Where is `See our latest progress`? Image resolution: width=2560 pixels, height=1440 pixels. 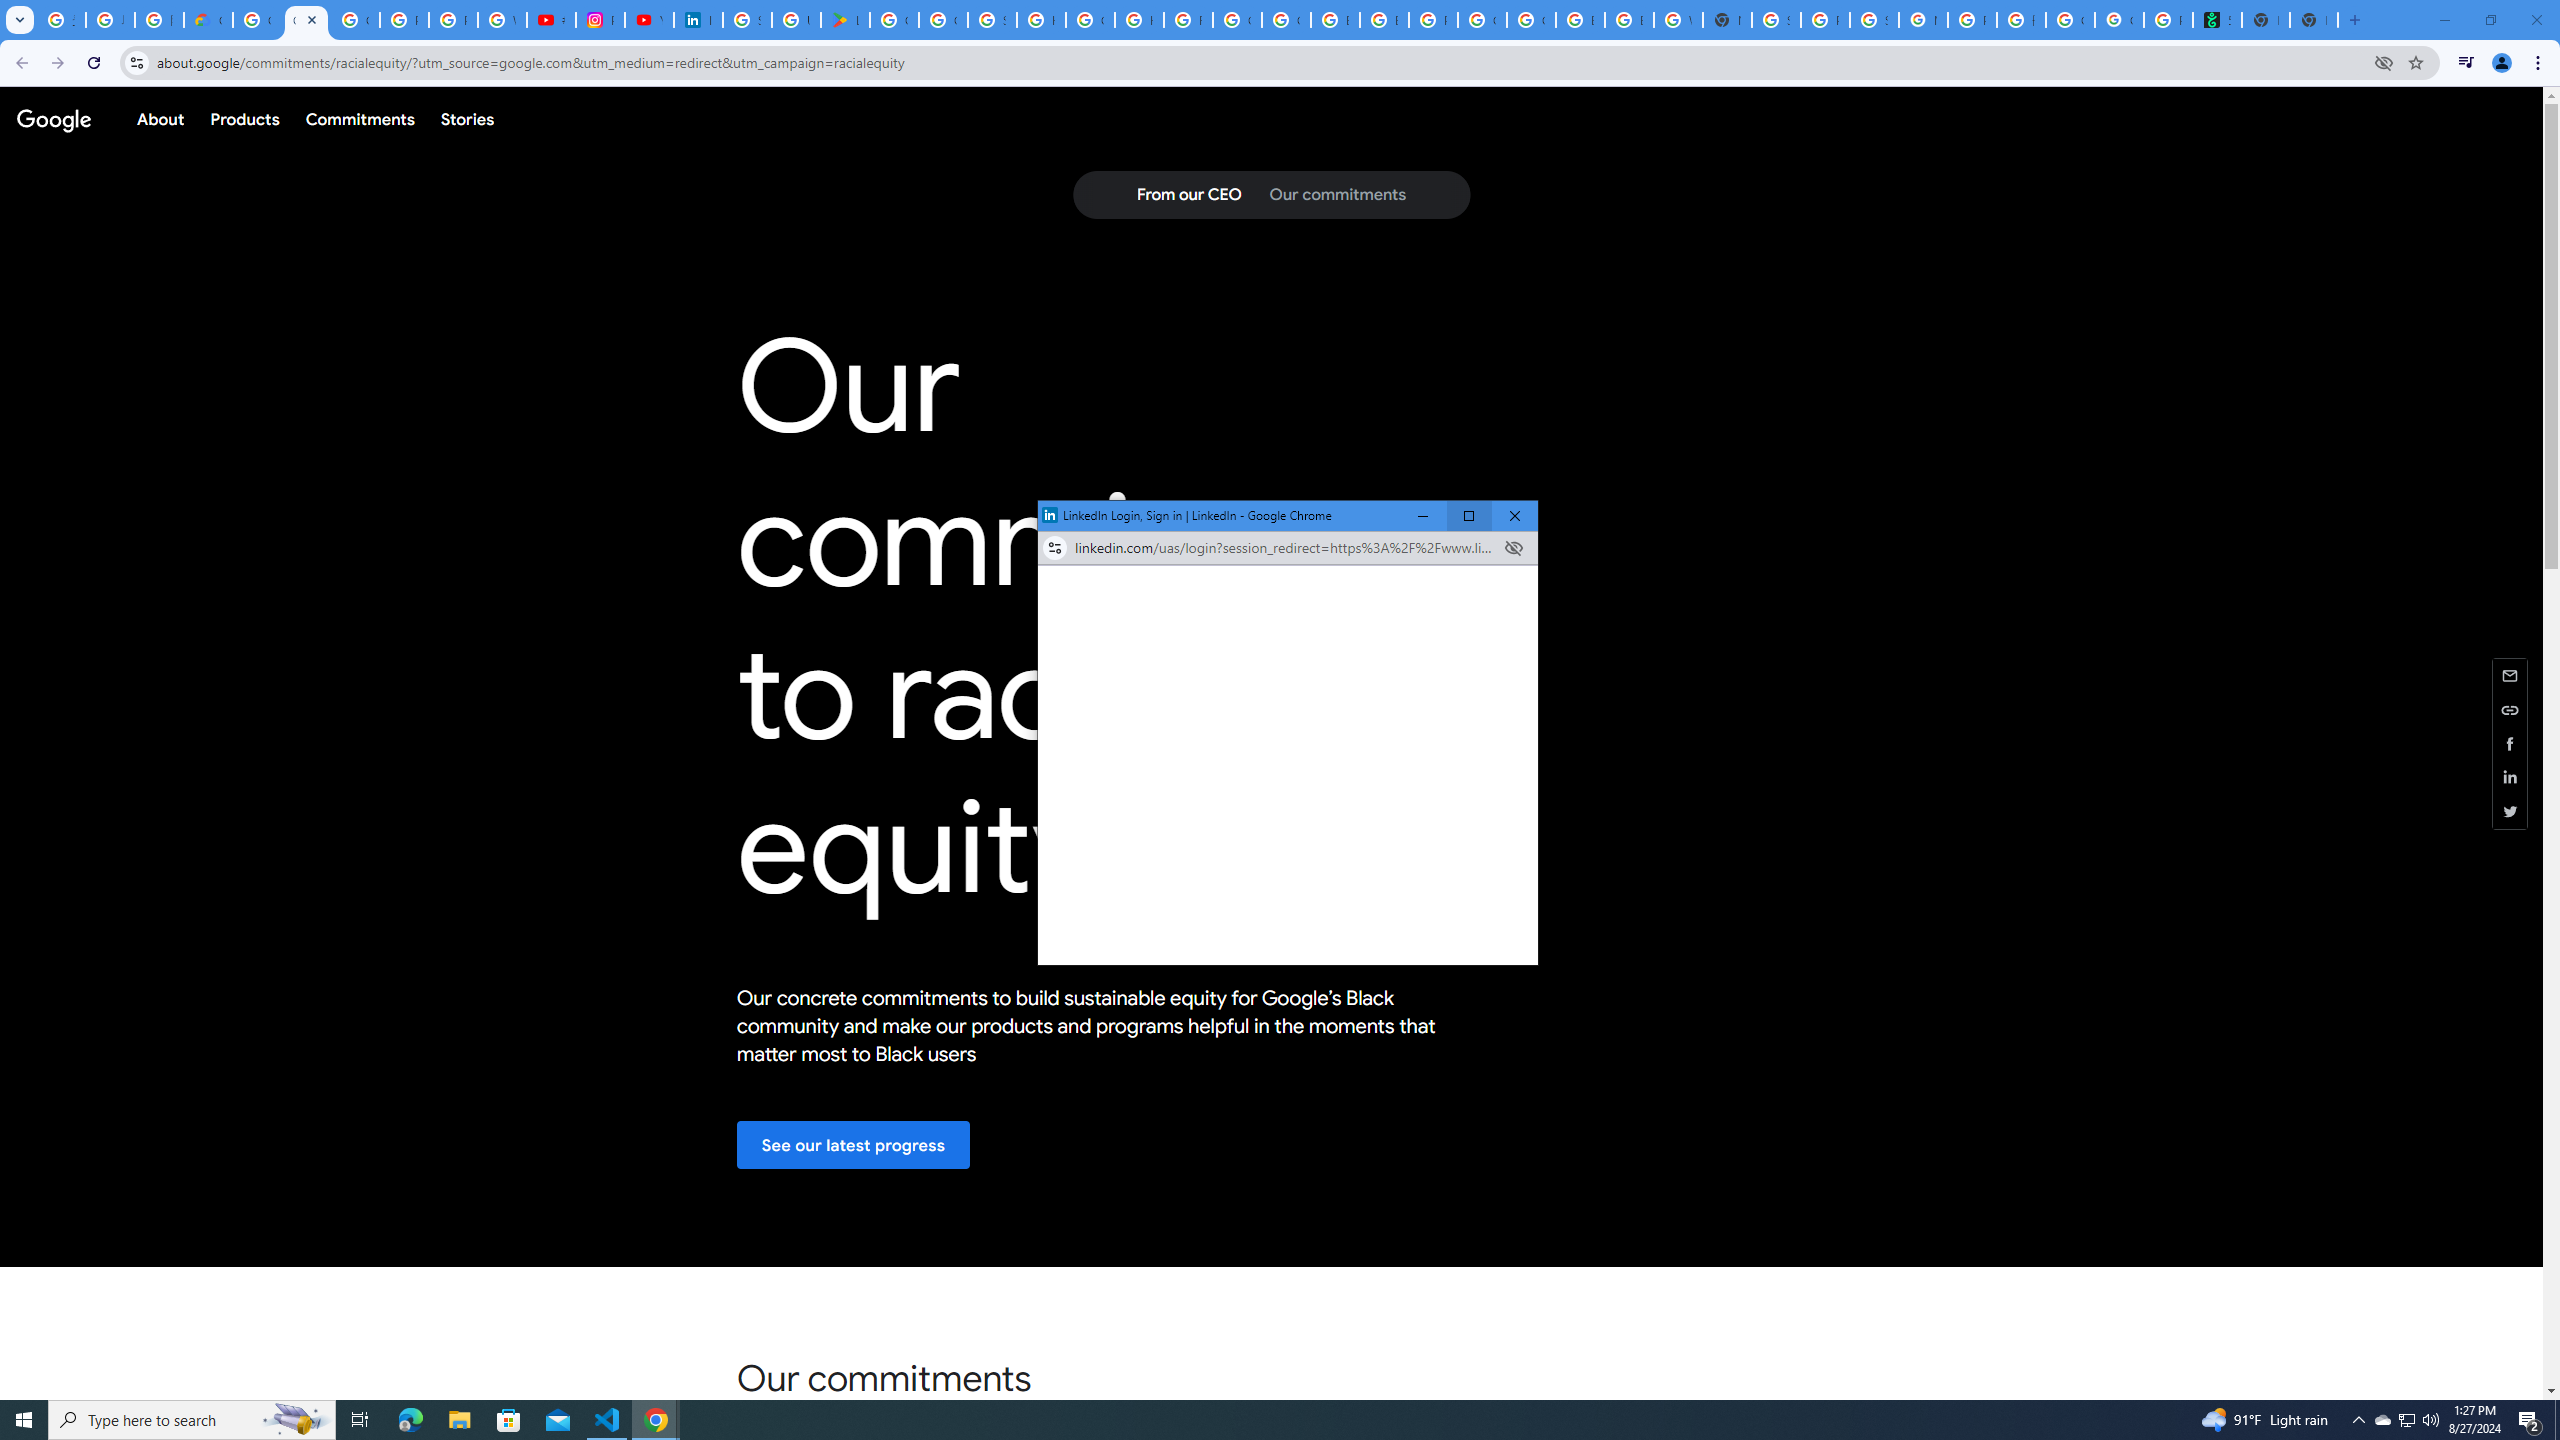 See our latest progress is located at coordinates (854, 1144).